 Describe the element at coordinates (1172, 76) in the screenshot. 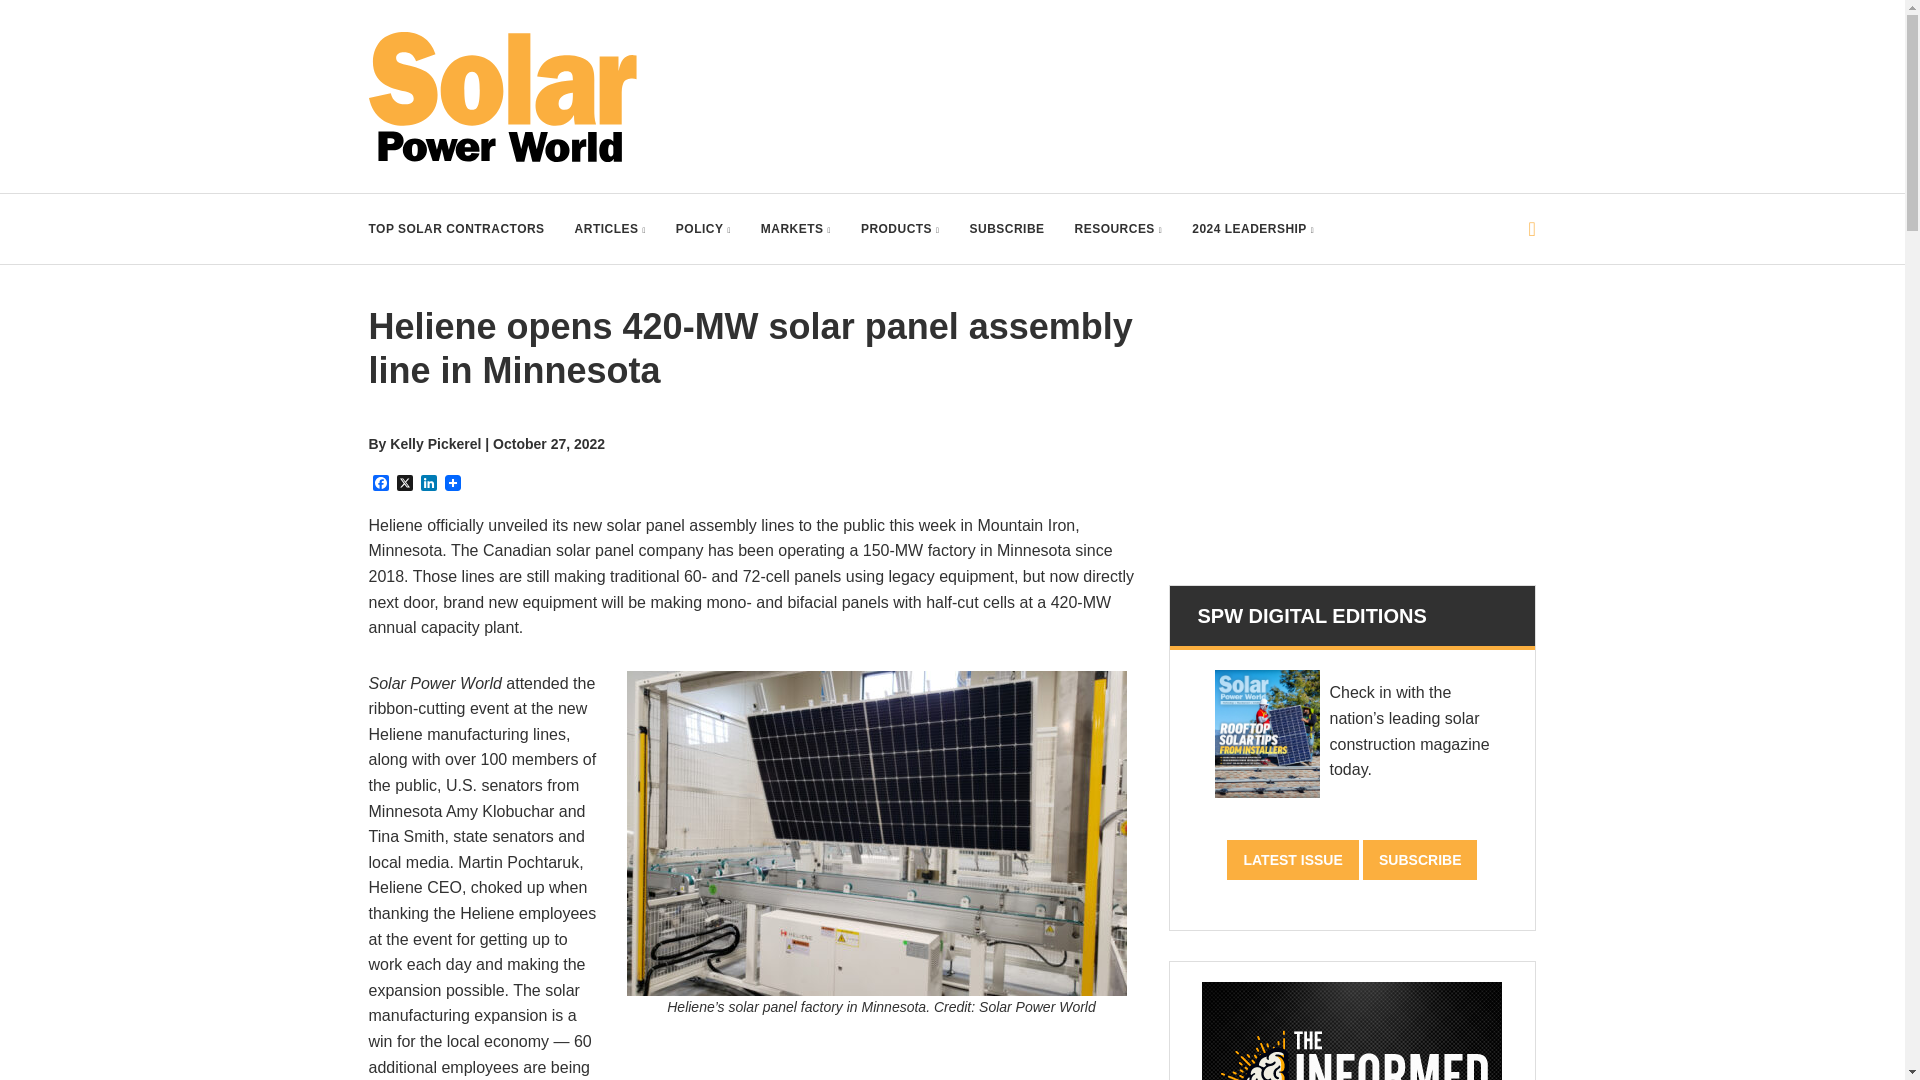

I see `3rd party ad content` at that location.